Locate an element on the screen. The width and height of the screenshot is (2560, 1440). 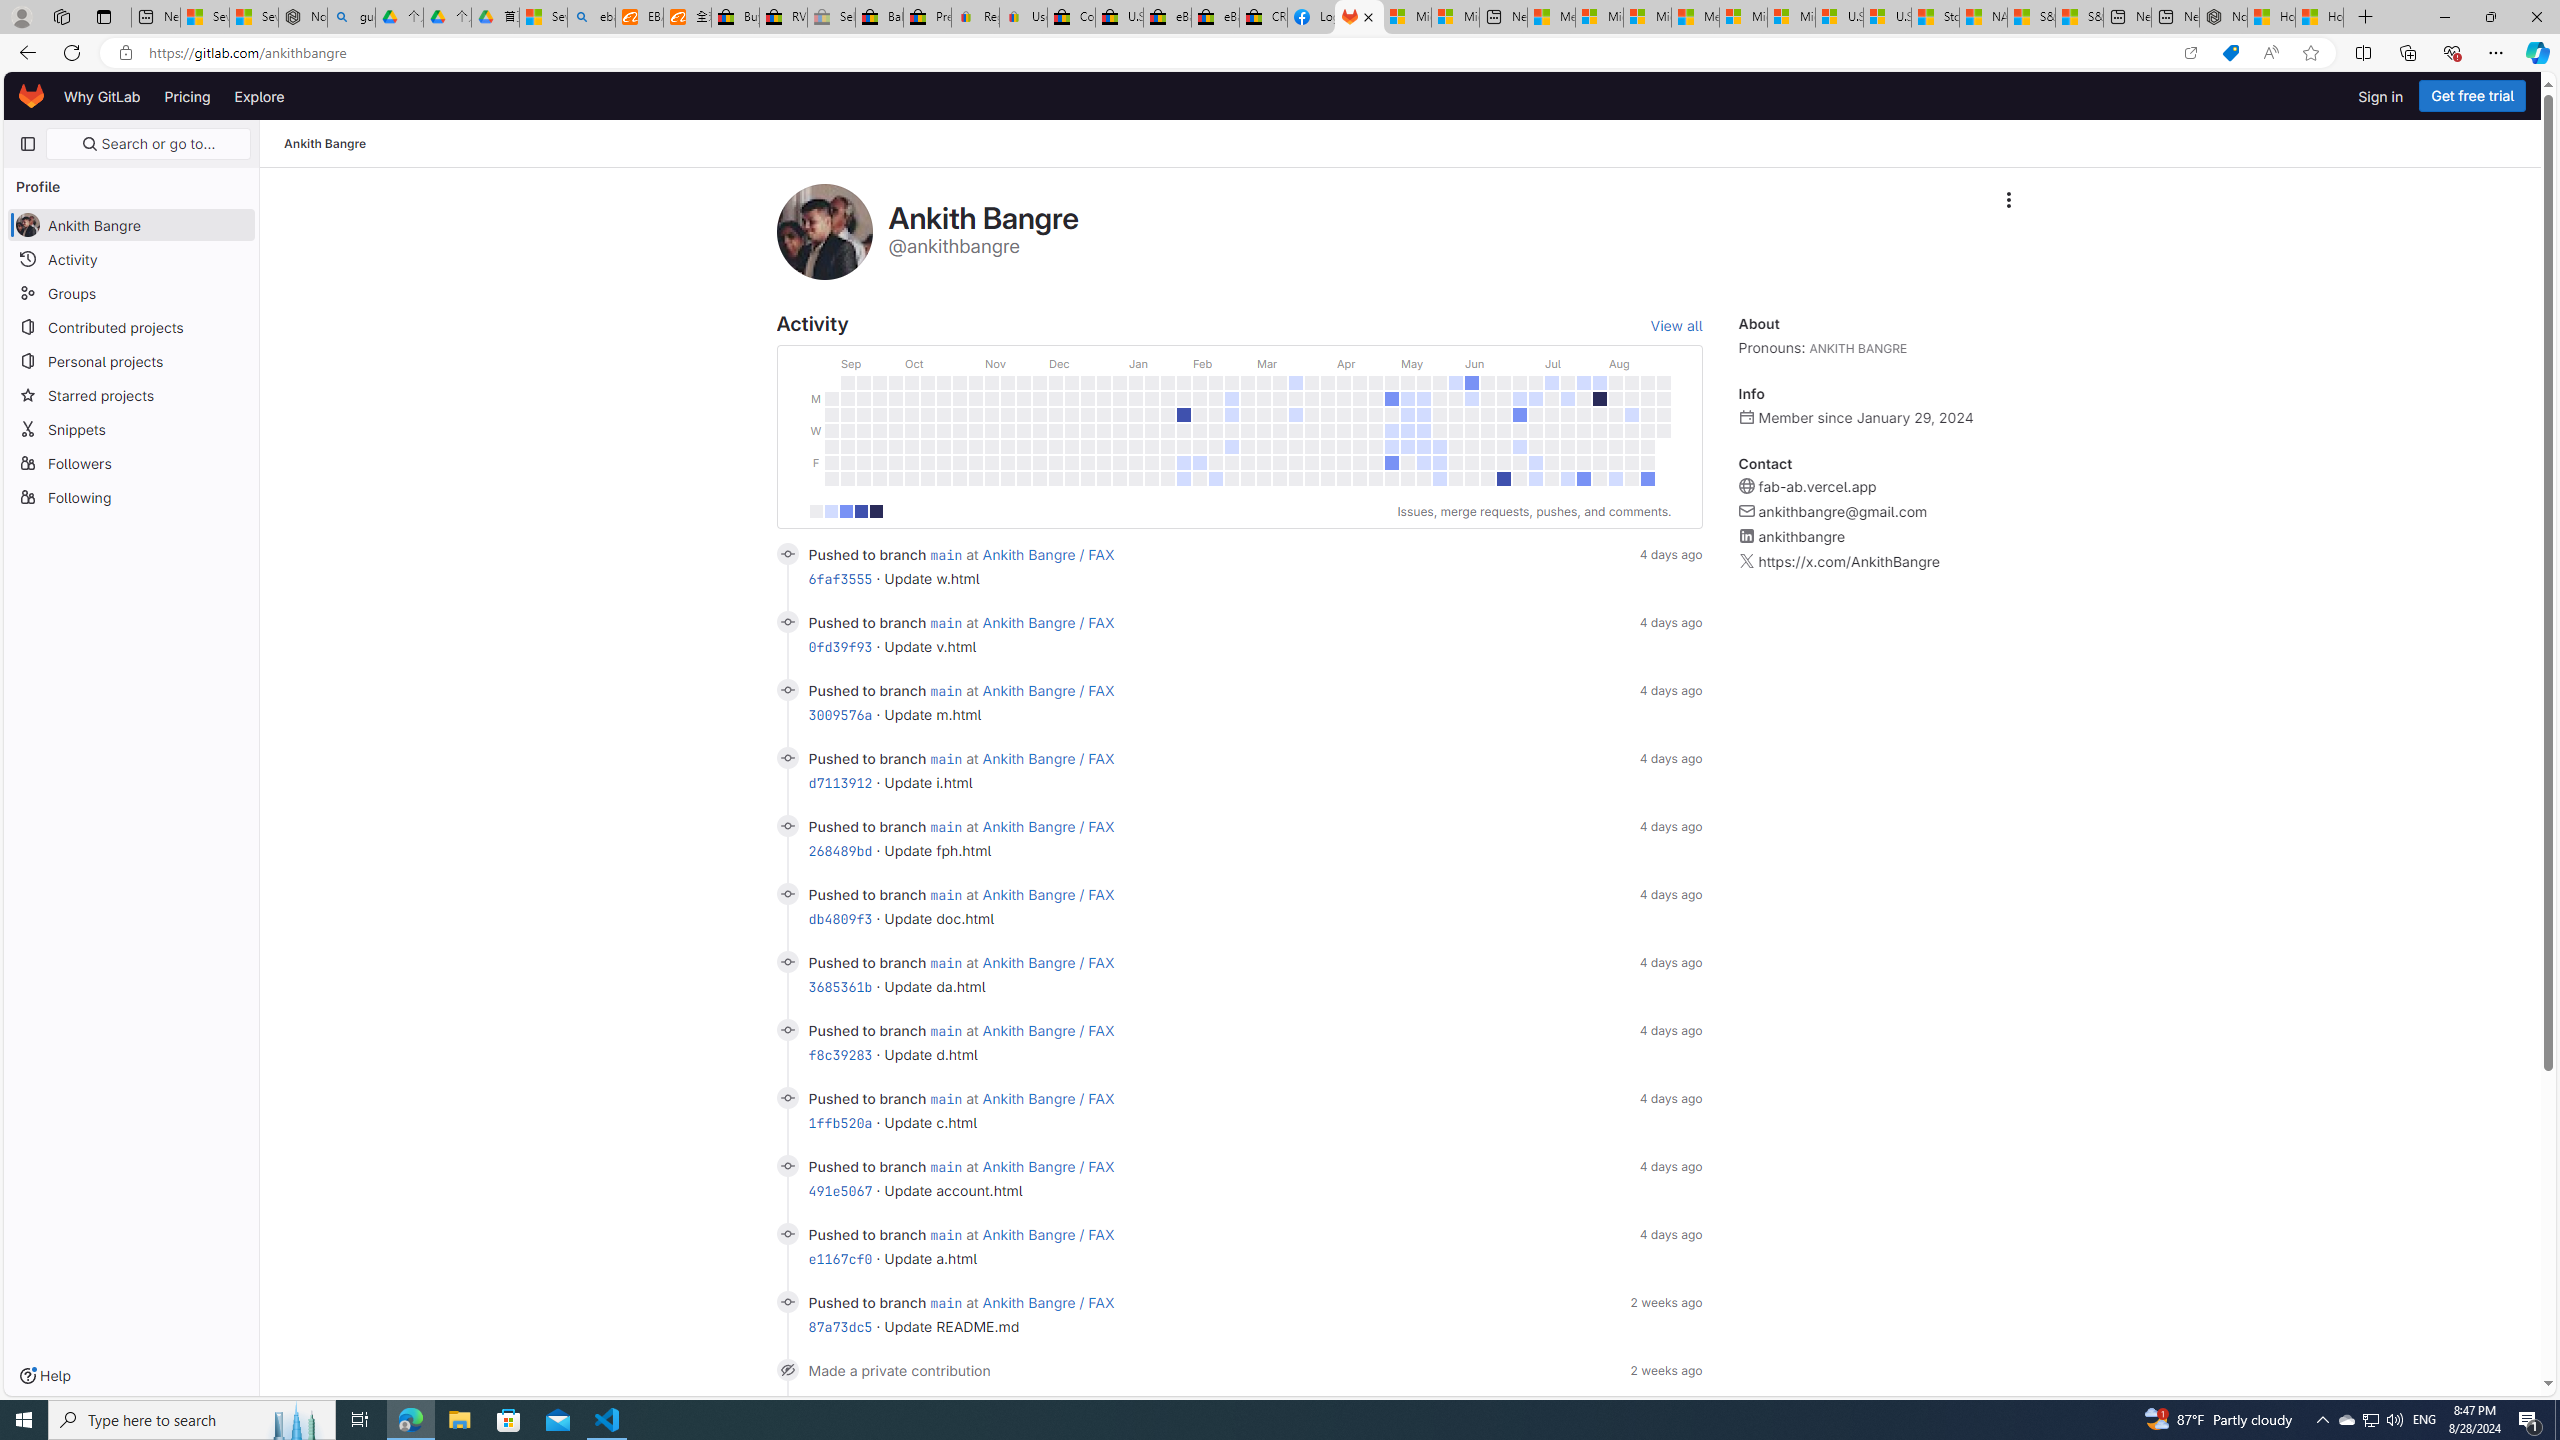
1-9 contributions is located at coordinates (830, 512).